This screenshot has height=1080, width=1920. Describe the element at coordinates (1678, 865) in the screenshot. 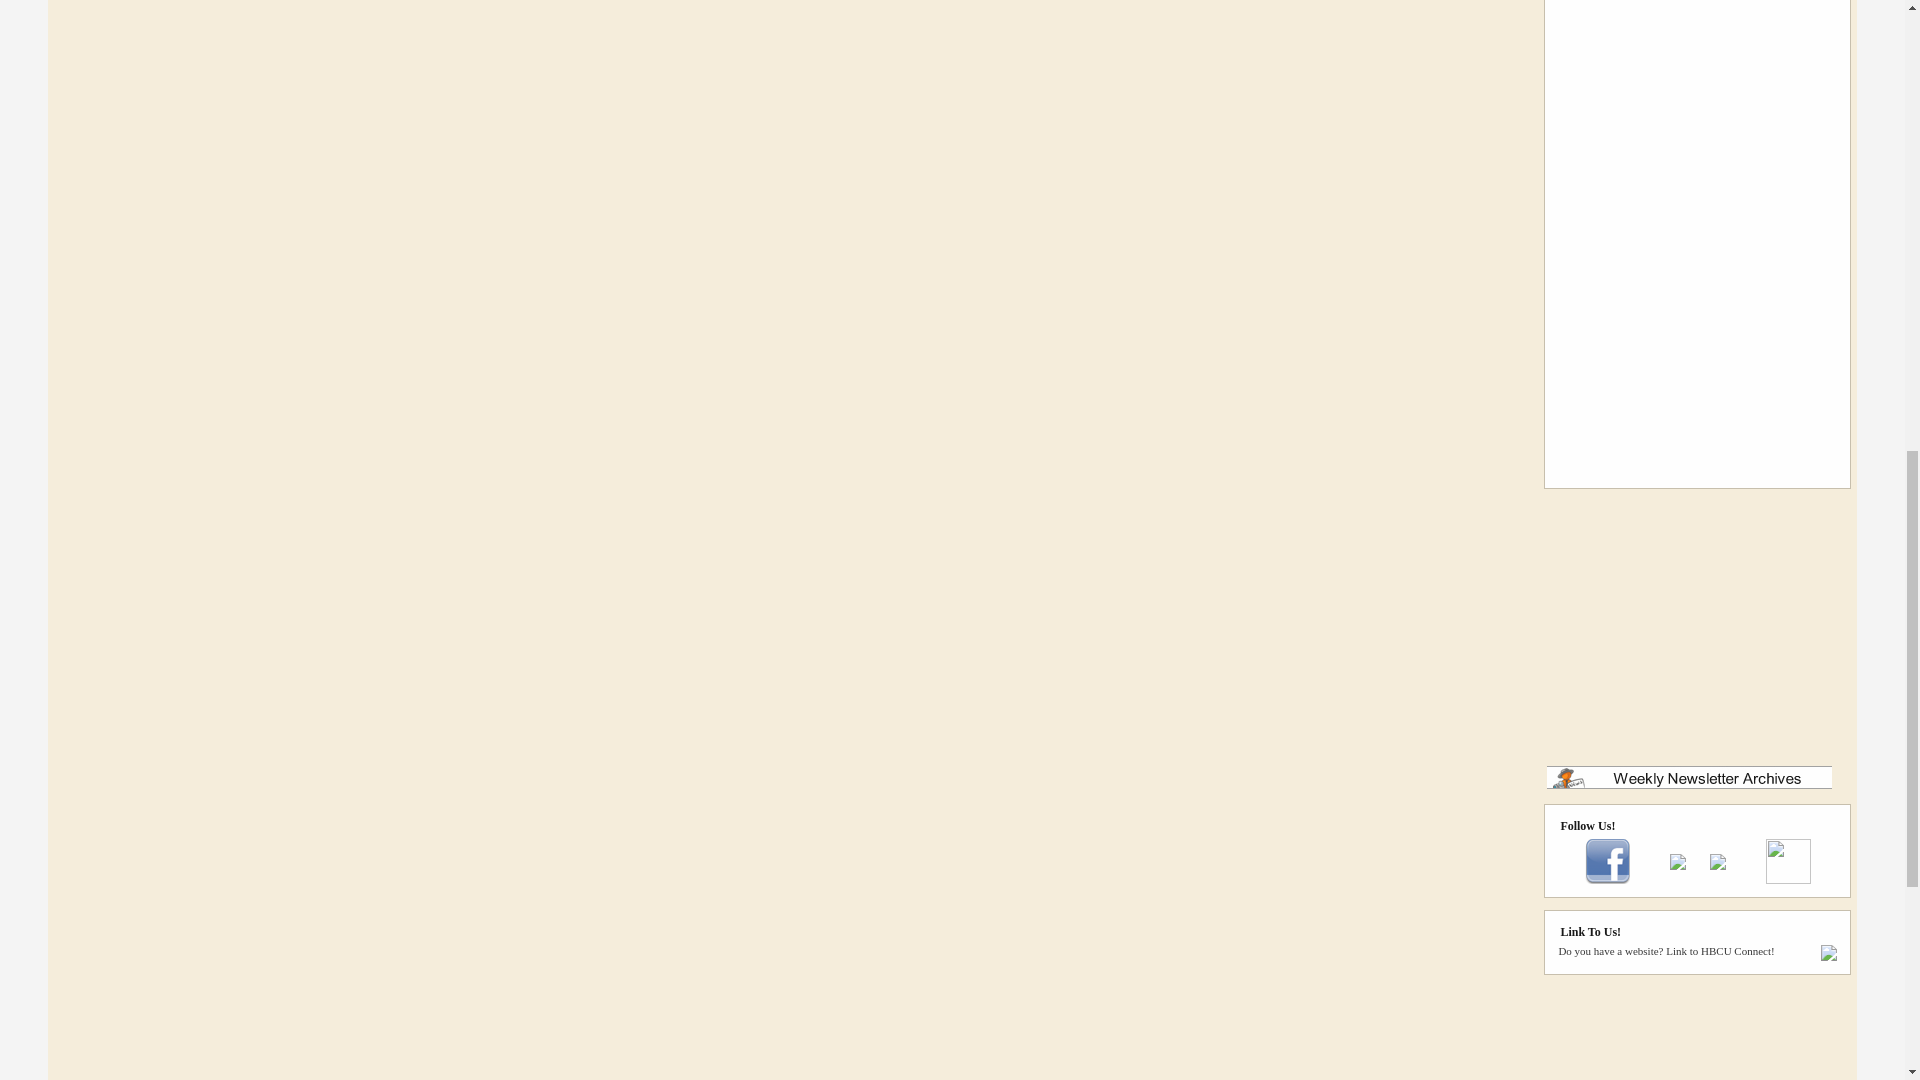

I see `Follow us on Twitter!` at that location.